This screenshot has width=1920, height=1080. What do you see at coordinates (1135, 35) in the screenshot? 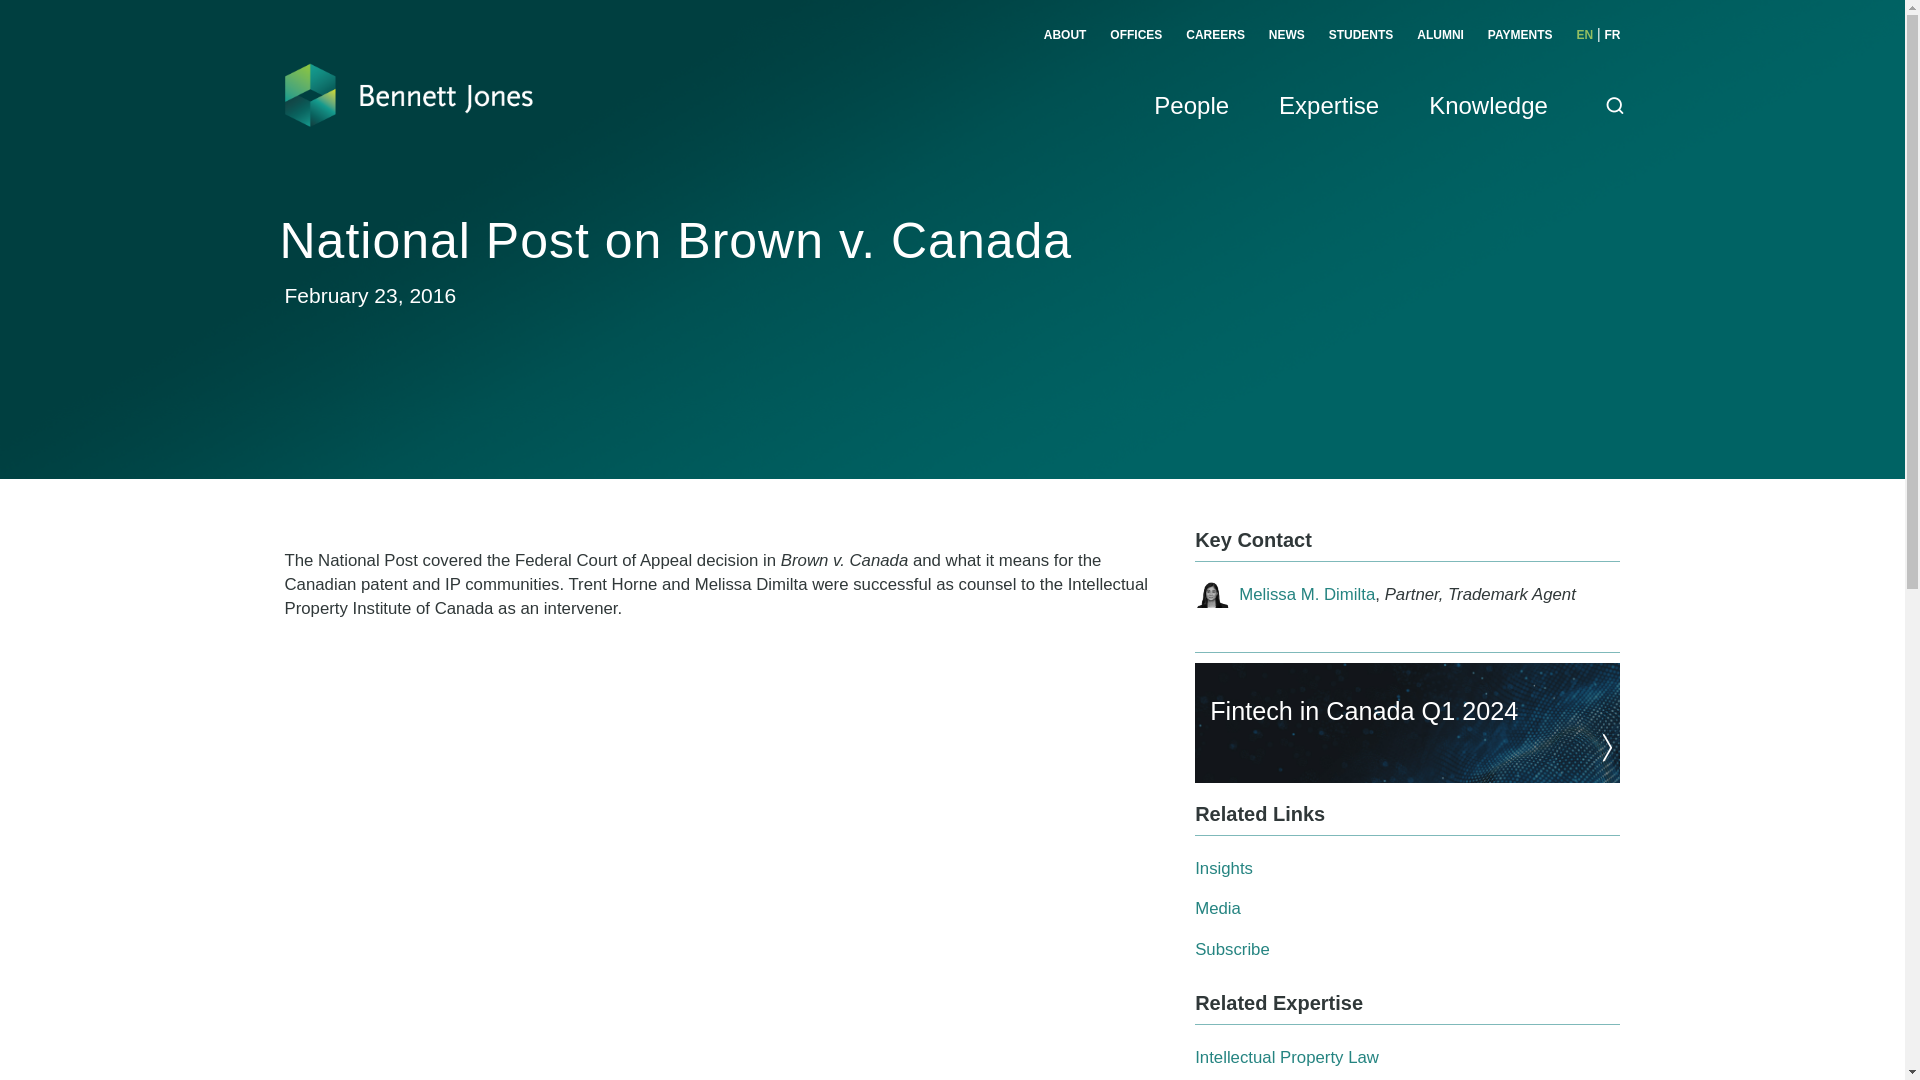
I see `OFFICES` at bounding box center [1135, 35].